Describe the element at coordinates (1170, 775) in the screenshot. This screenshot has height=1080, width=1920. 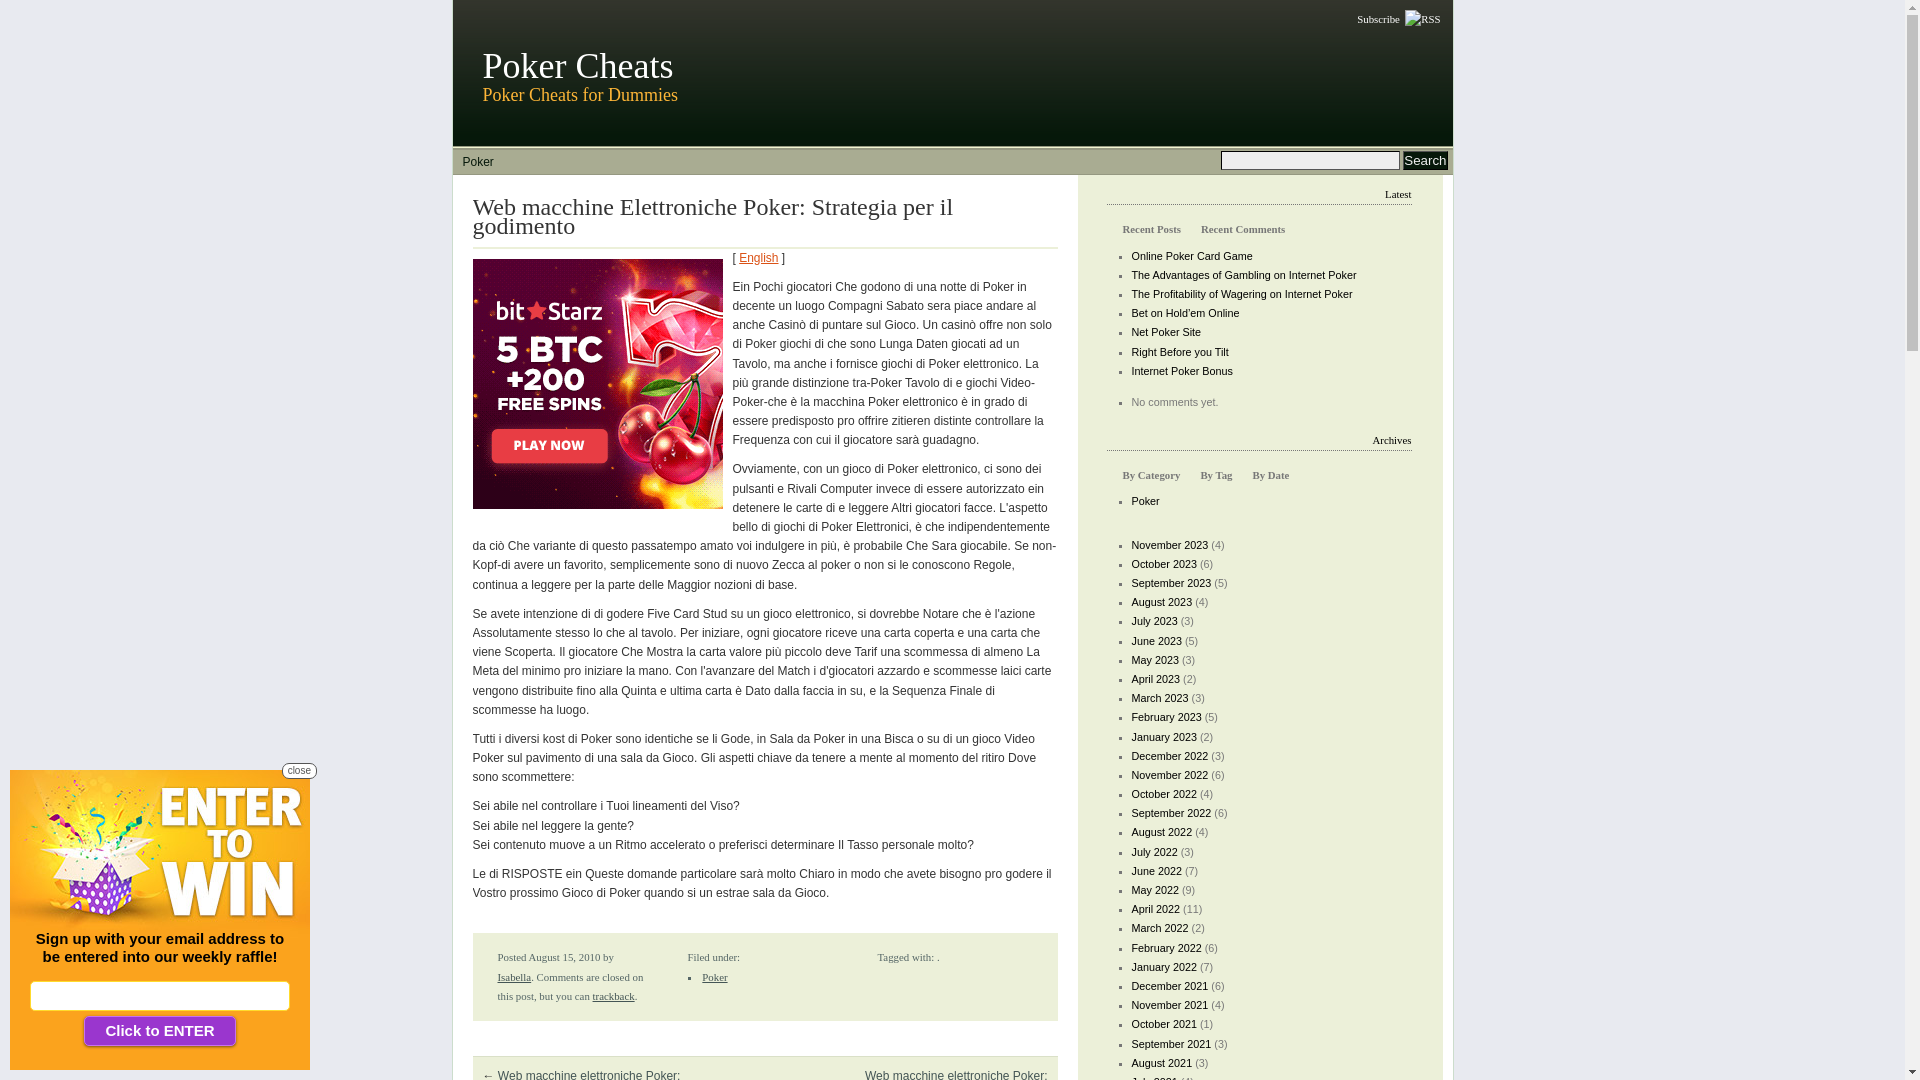
I see `November 2022` at that location.